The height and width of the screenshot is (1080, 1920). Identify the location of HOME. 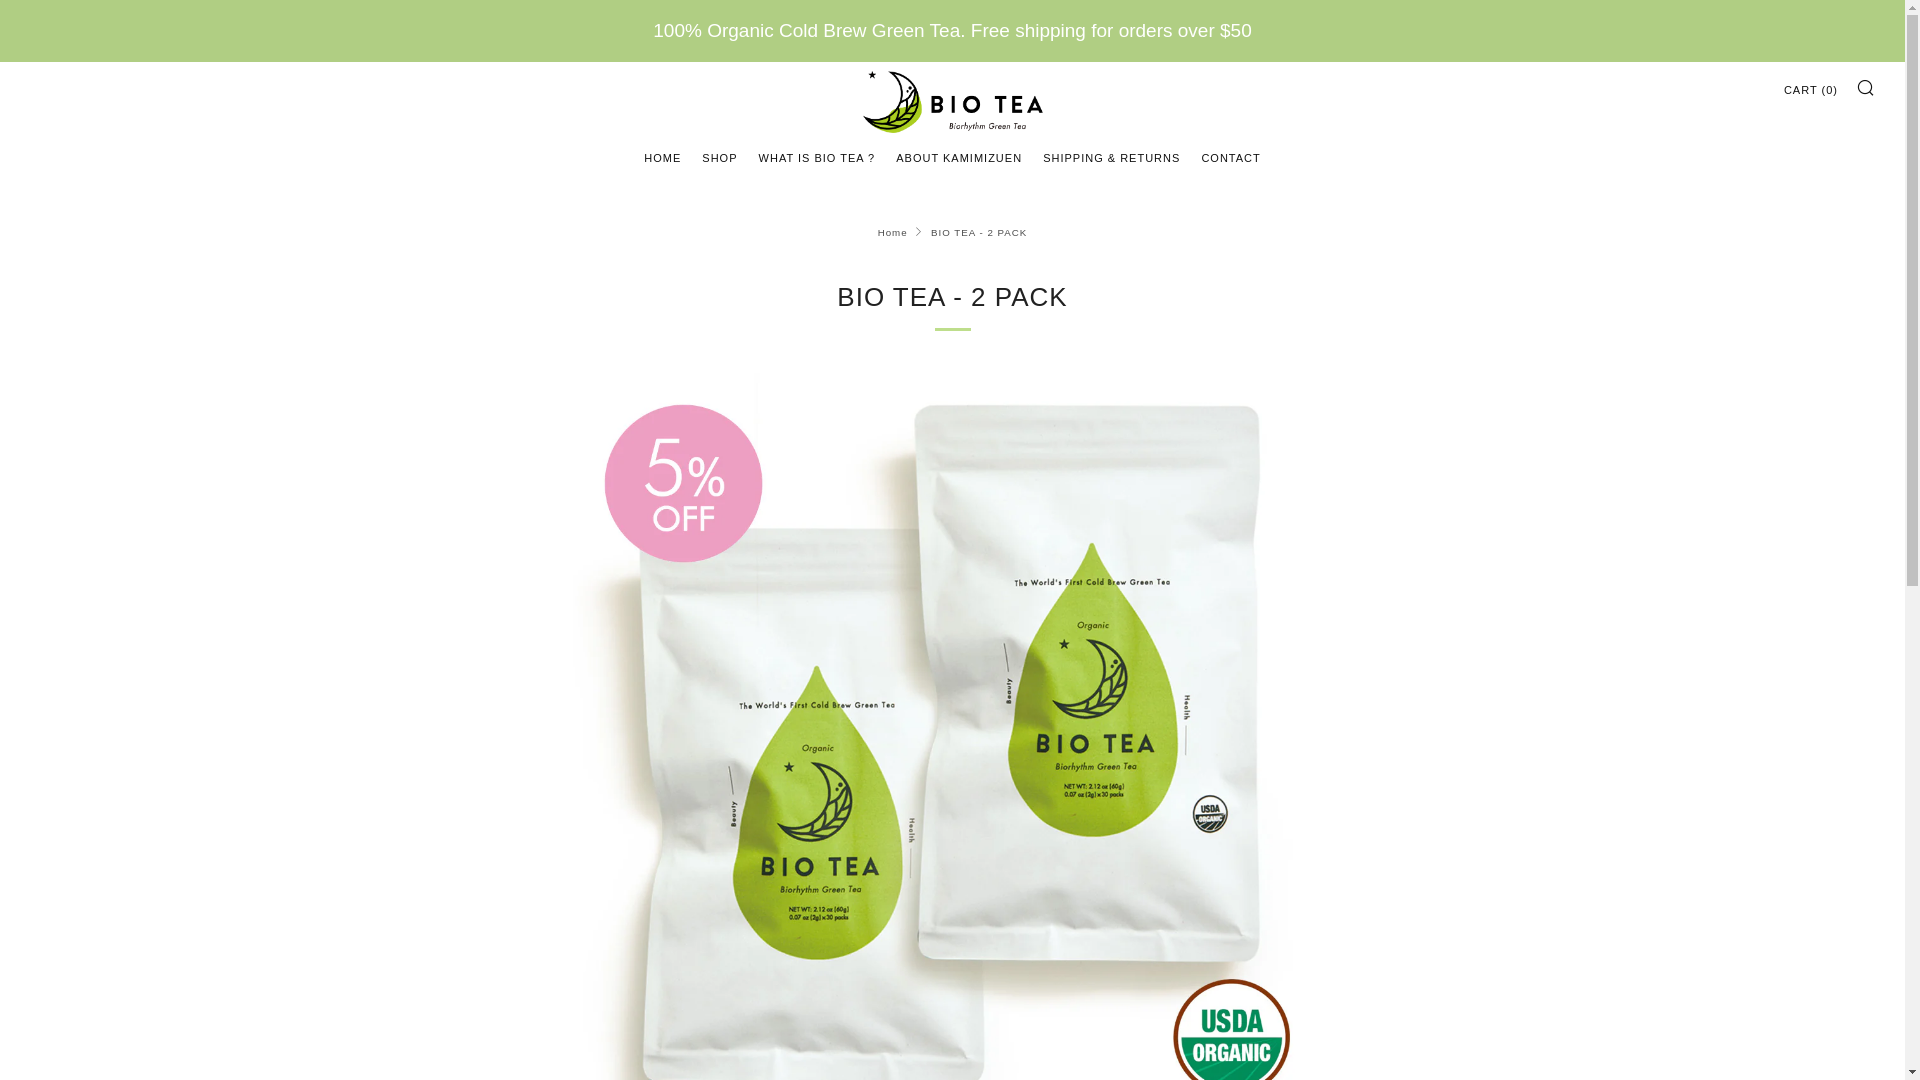
(662, 157).